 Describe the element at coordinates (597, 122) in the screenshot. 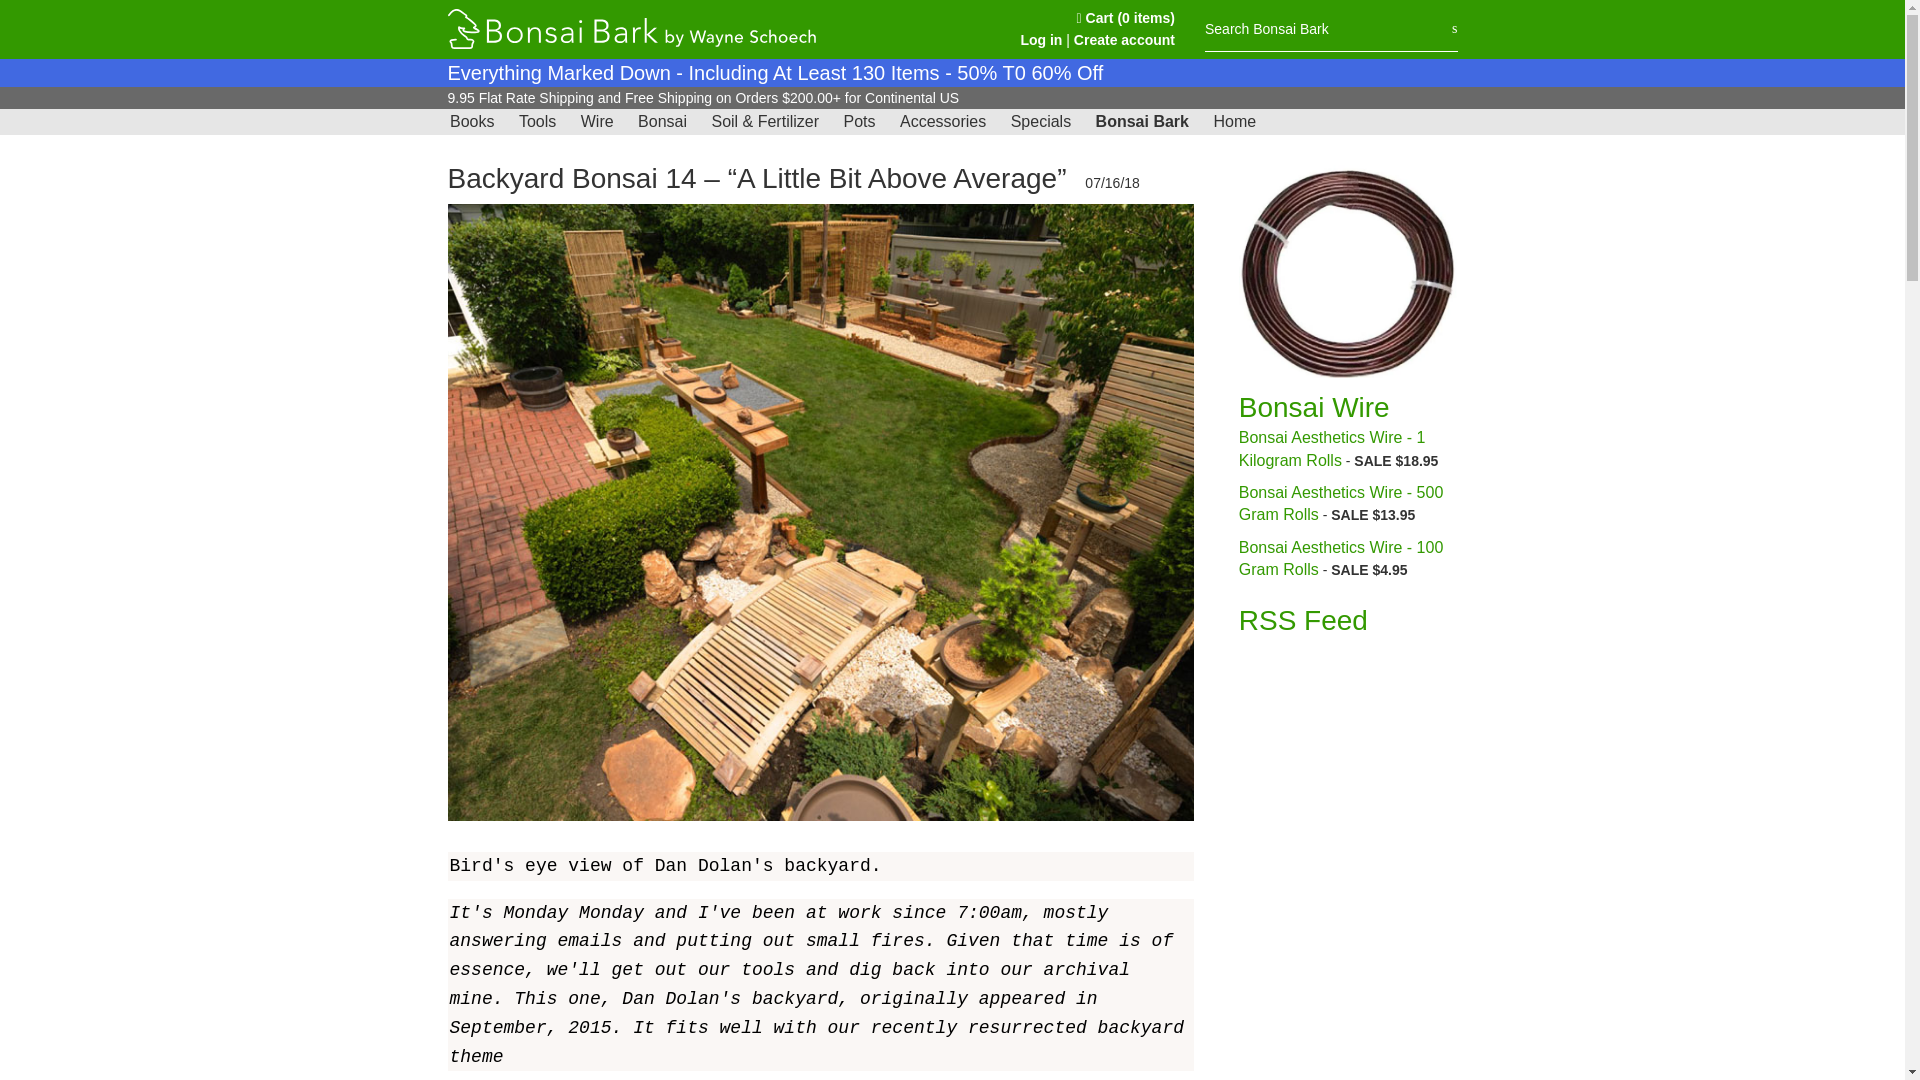

I see `Wire` at that location.